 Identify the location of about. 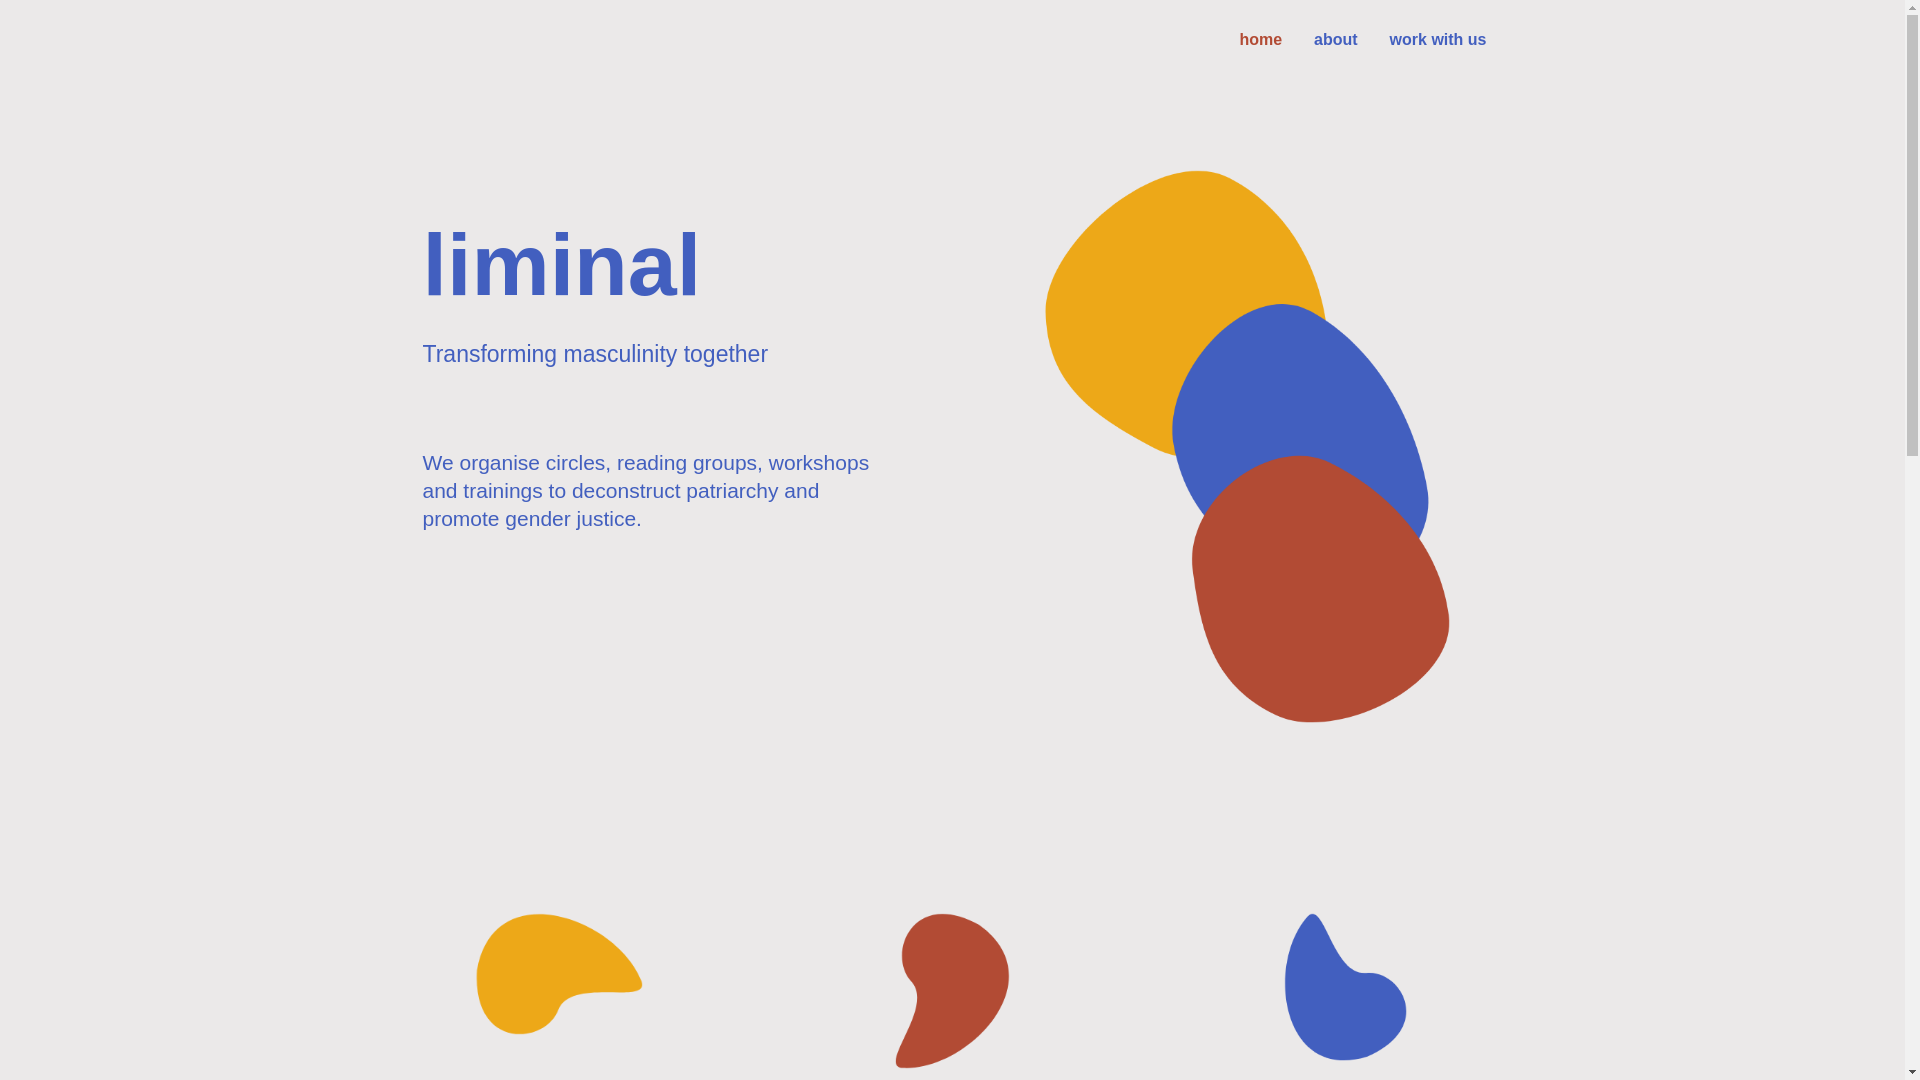
(1336, 40).